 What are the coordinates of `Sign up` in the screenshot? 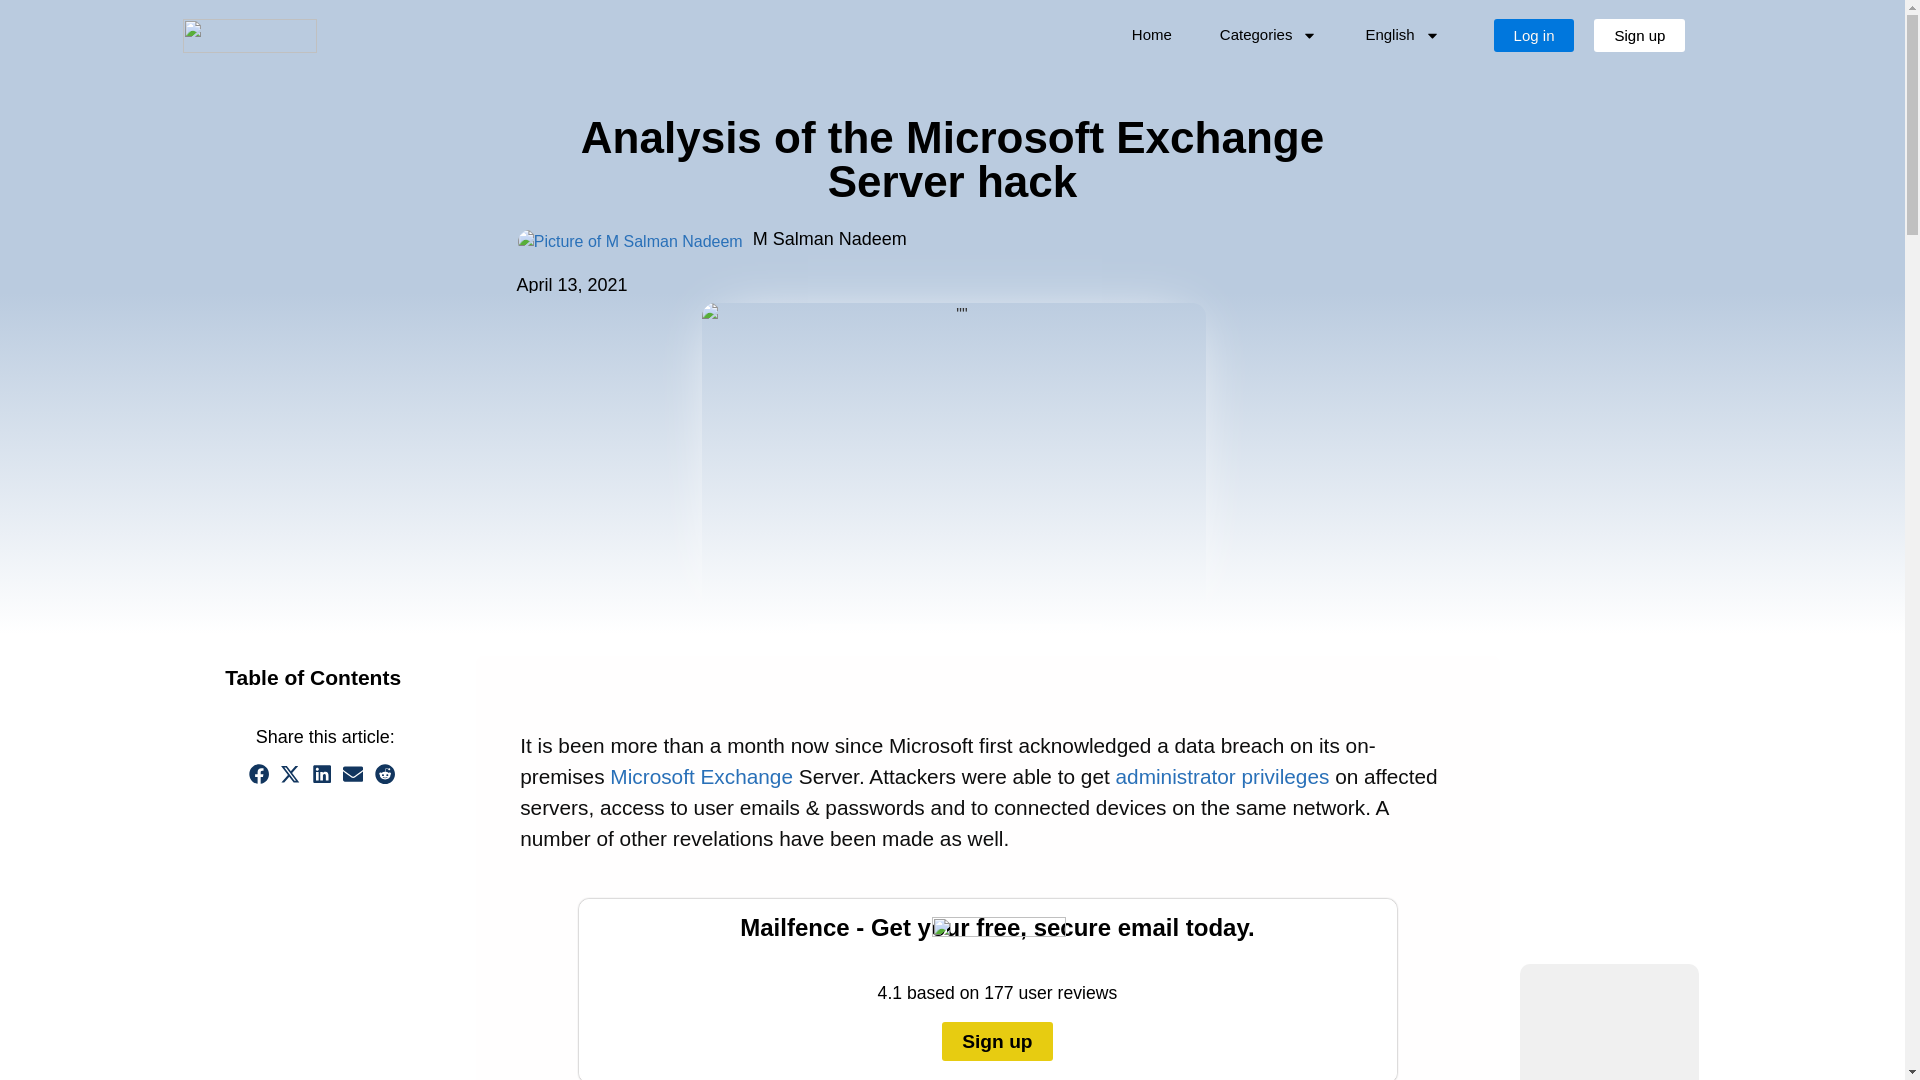 It's located at (1639, 34).